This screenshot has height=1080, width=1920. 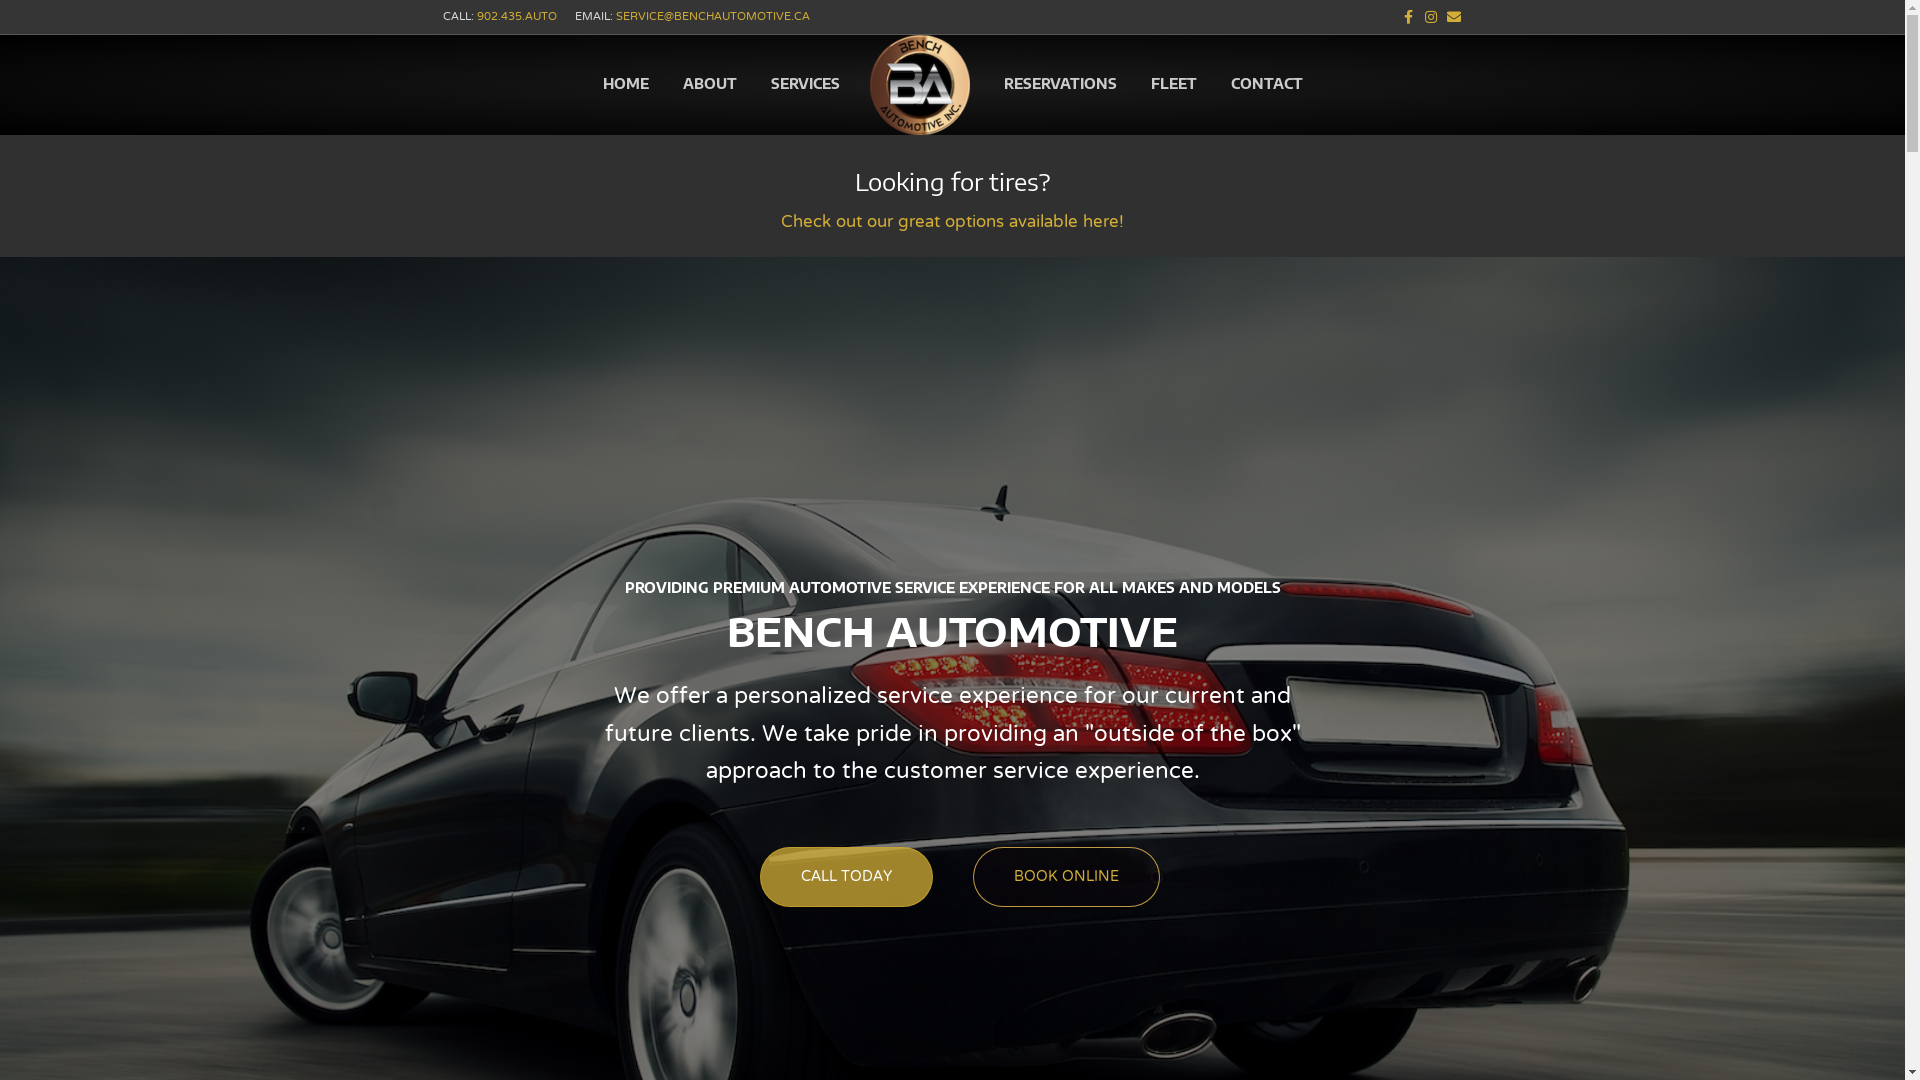 I want to click on SERVICES, so click(x=806, y=84).